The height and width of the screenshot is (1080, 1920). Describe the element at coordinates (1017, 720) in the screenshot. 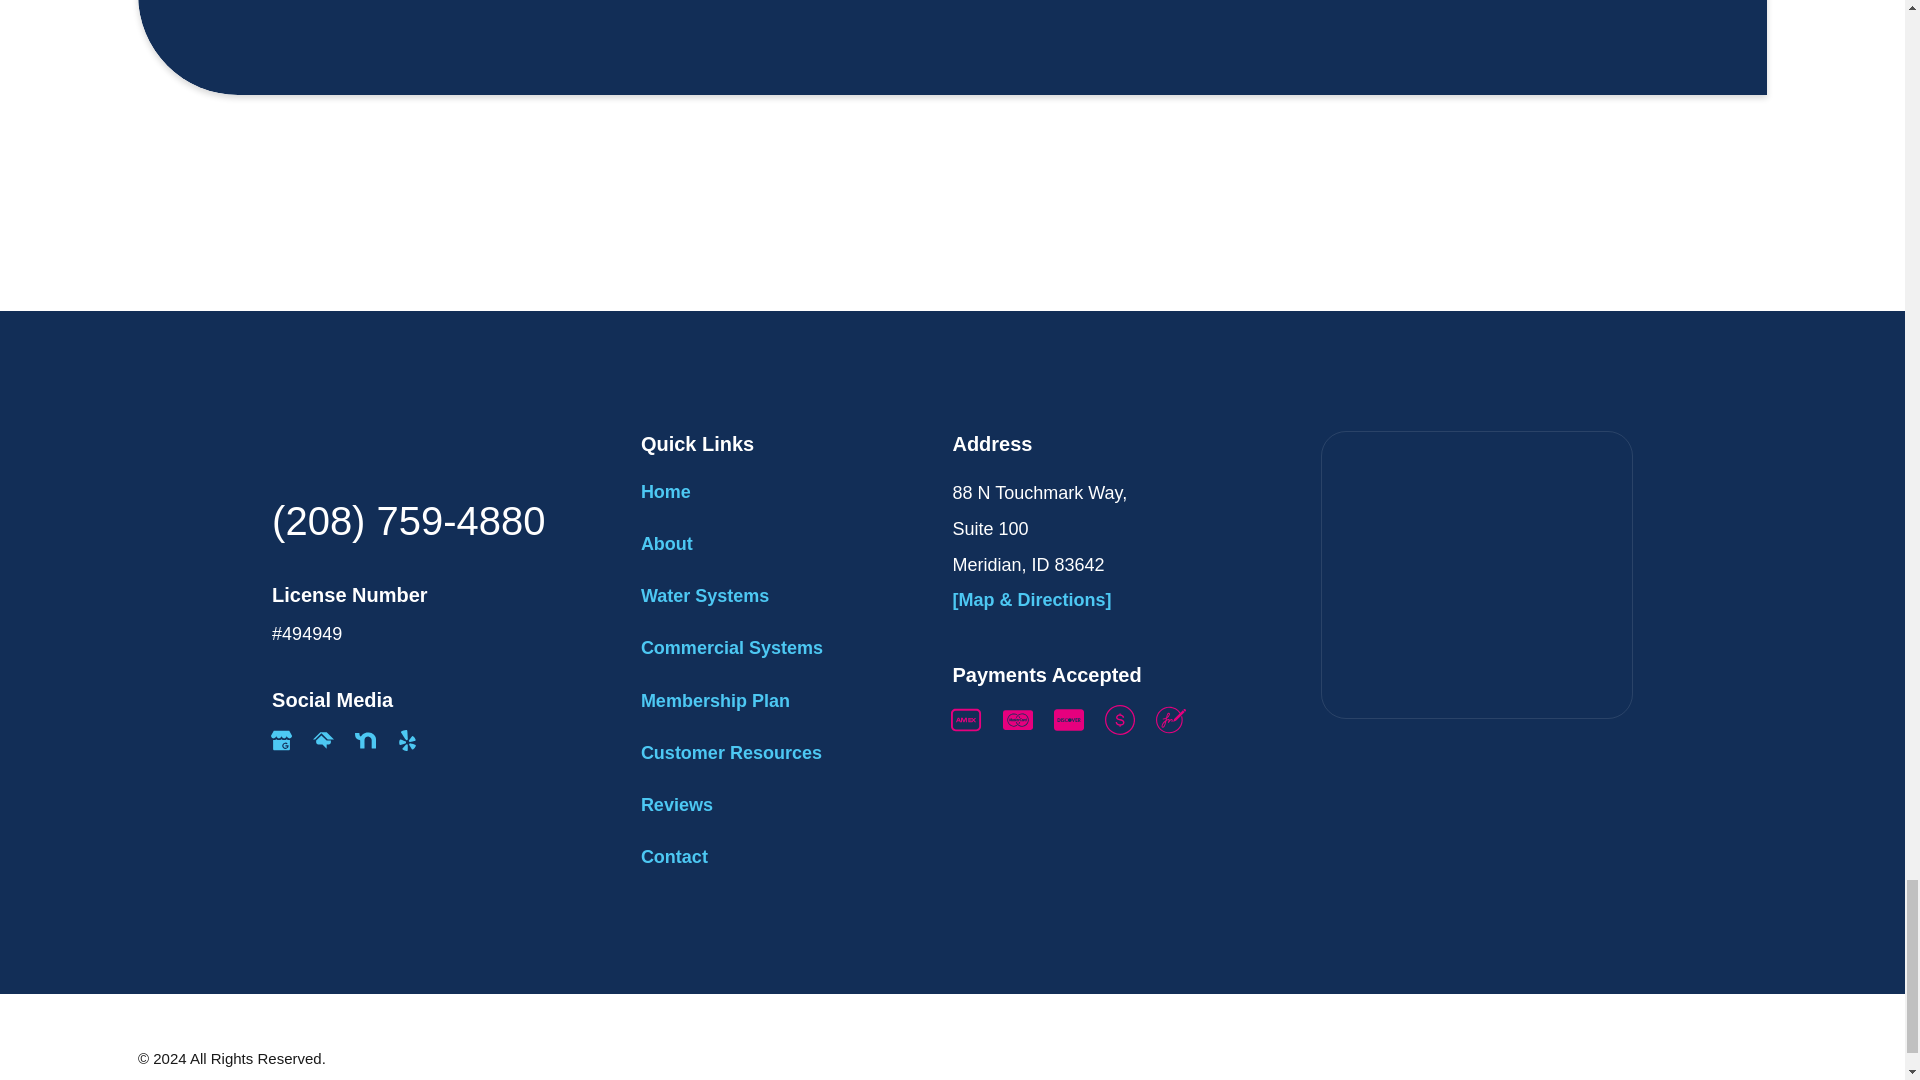

I see `MasterCard` at that location.